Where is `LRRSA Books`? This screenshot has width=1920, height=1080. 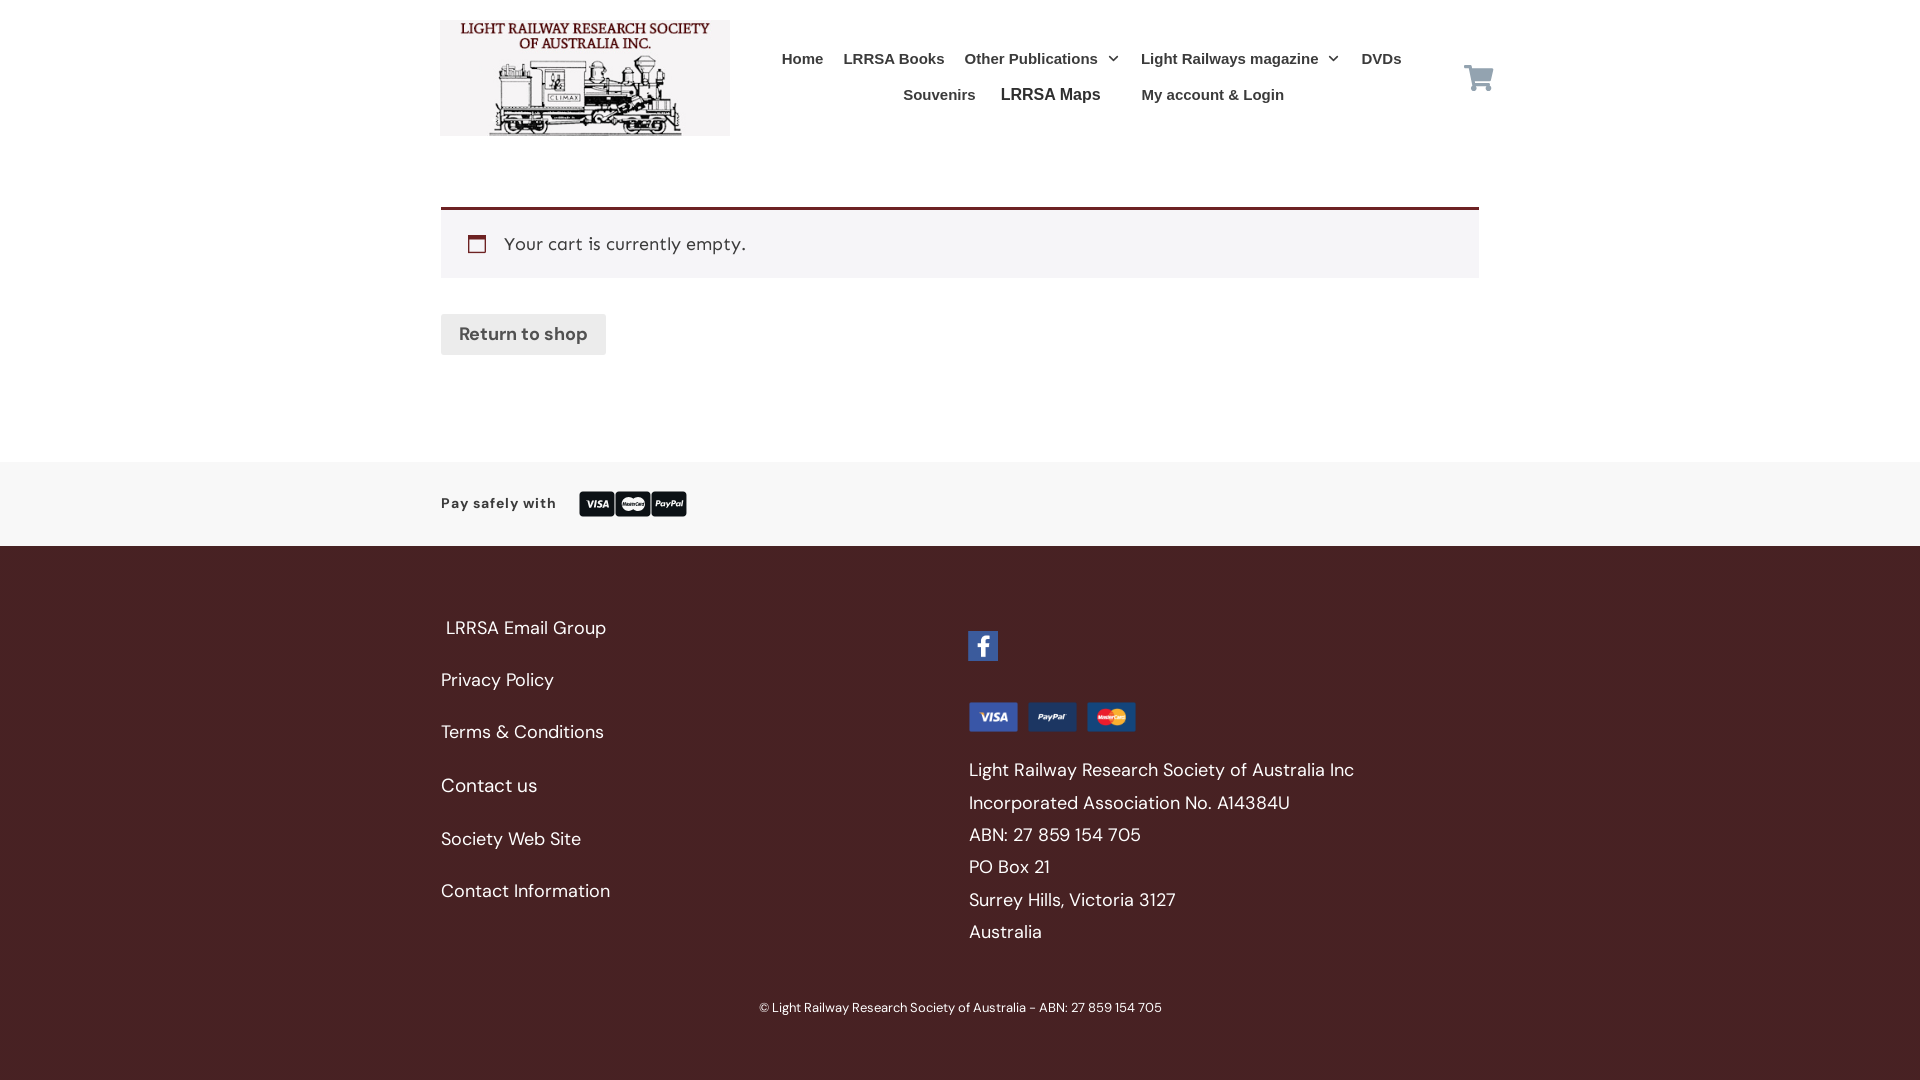
LRRSA Books is located at coordinates (894, 59).